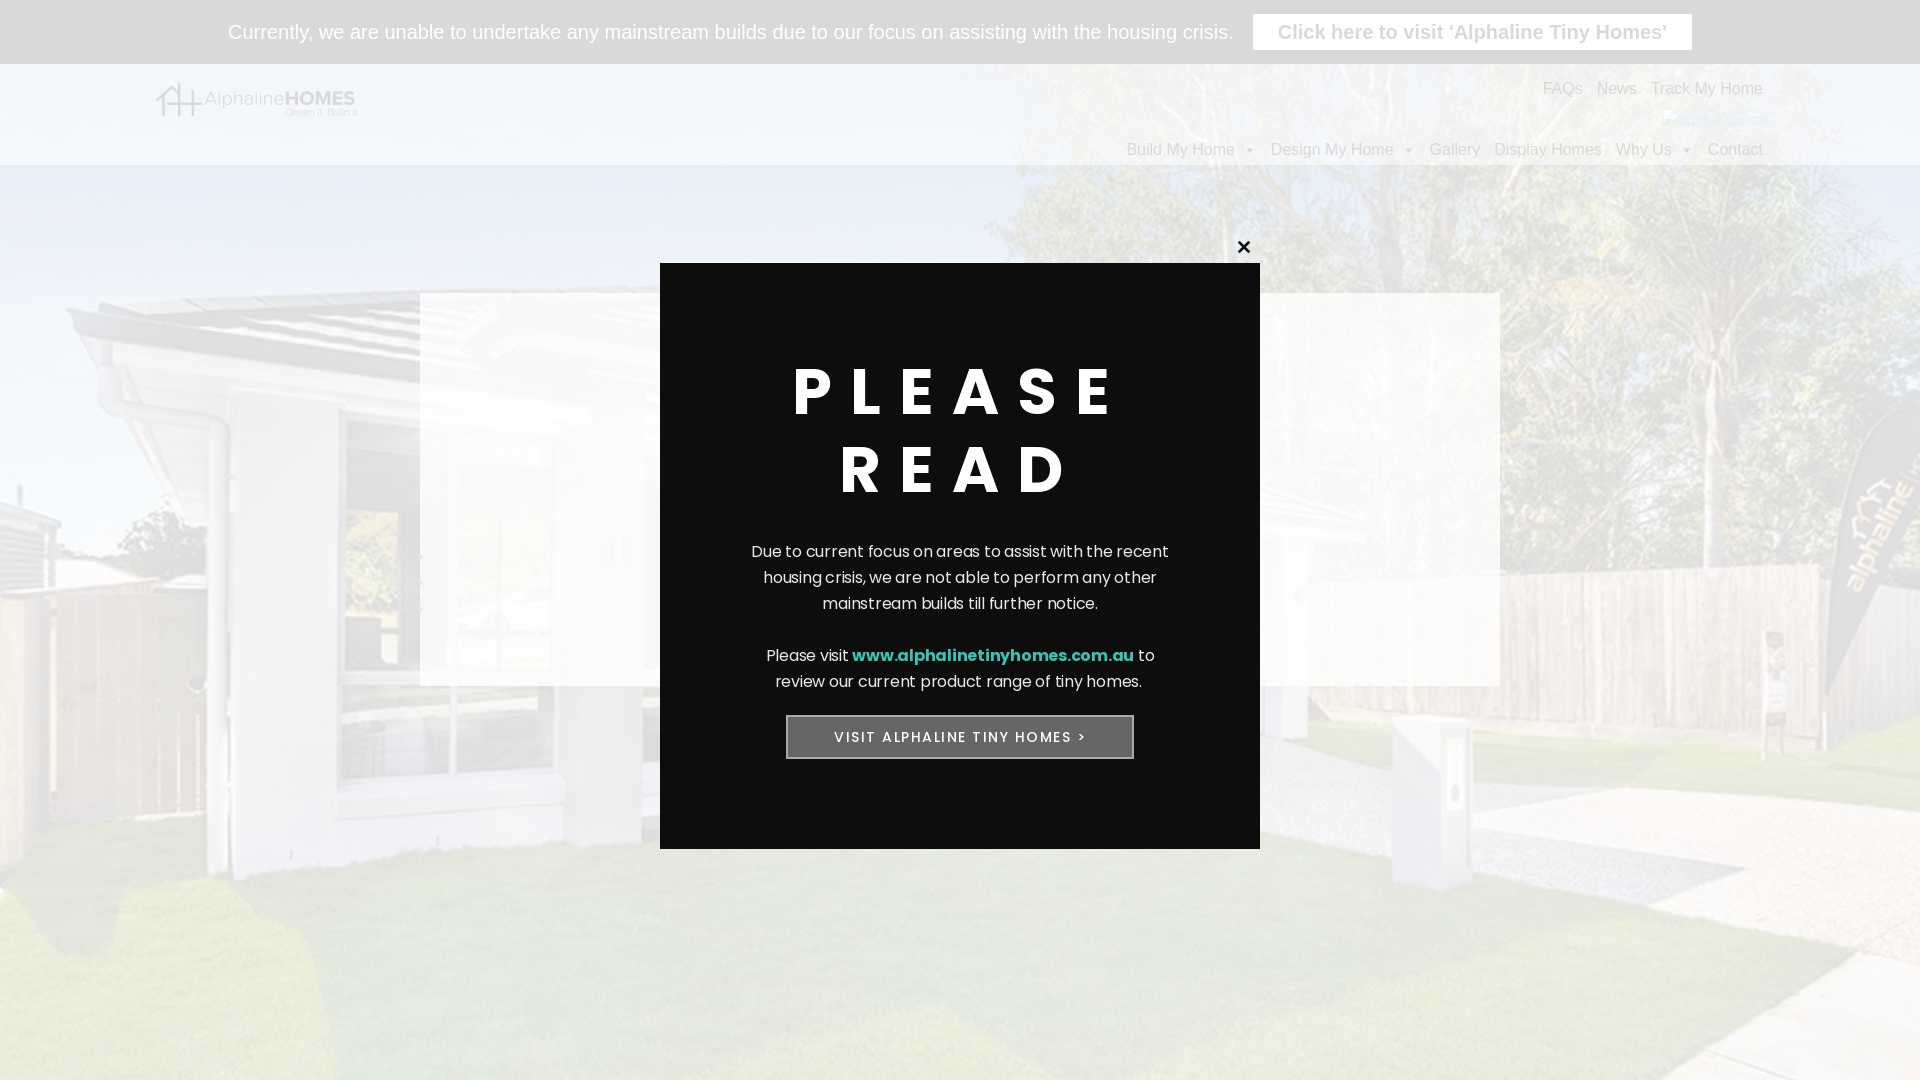 The width and height of the screenshot is (1920, 1080). What do you see at coordinates (1456, 150) in the screenshot?
I see `Gallery` at bounding box center [1456, 150].